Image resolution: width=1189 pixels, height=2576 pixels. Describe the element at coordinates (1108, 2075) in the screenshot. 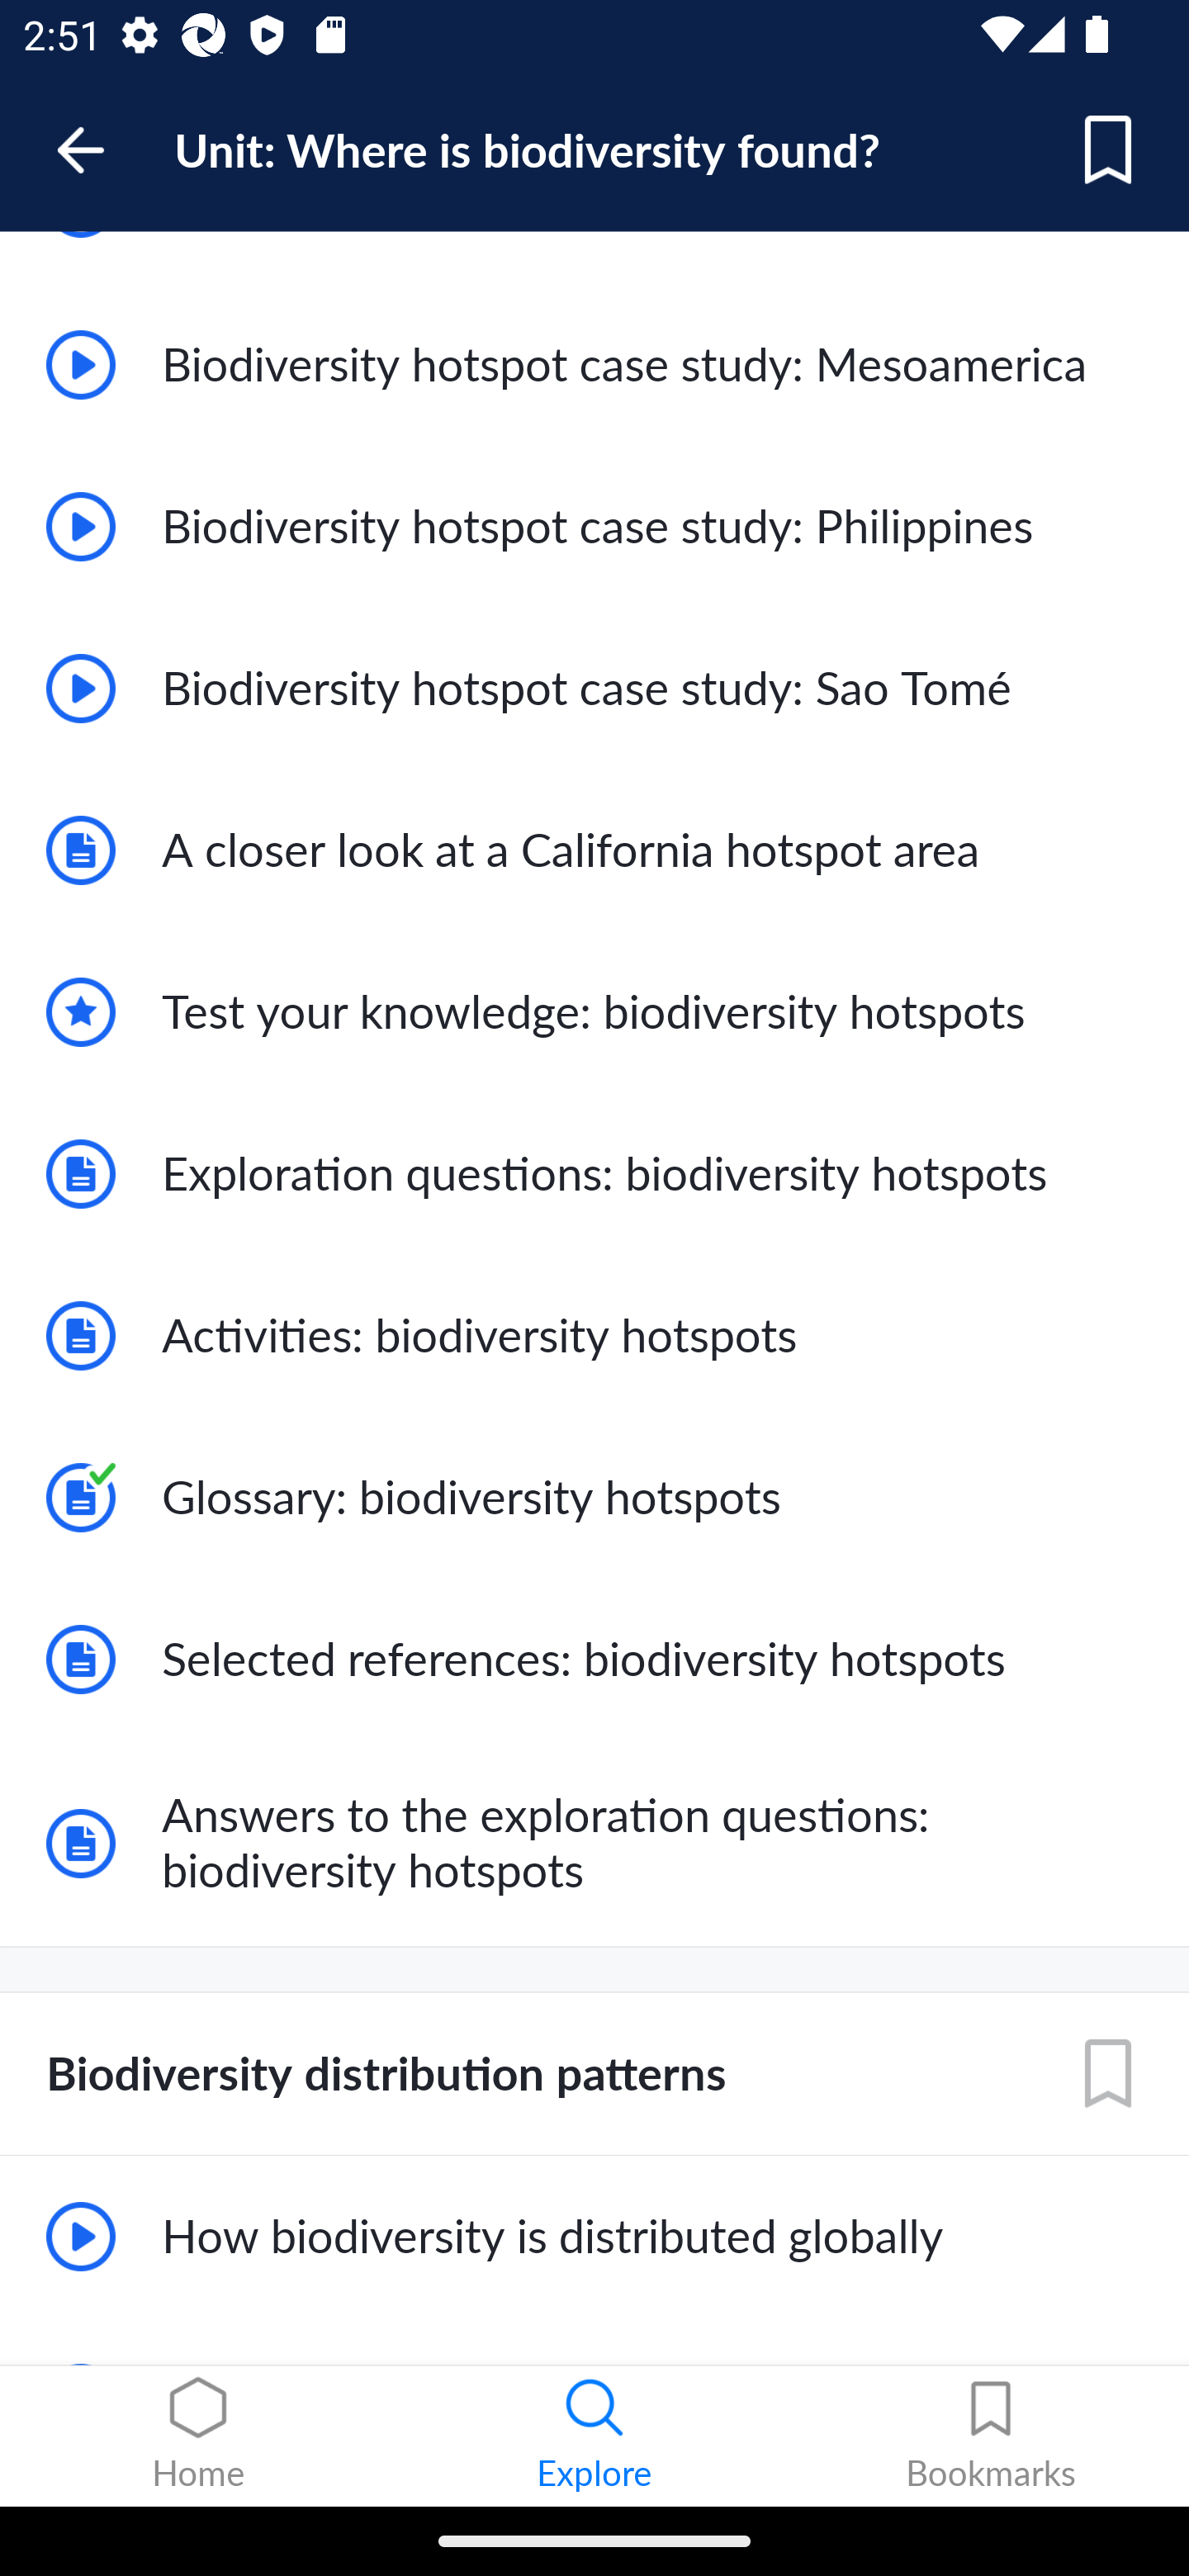

I see `Add Bookmark` at that location.